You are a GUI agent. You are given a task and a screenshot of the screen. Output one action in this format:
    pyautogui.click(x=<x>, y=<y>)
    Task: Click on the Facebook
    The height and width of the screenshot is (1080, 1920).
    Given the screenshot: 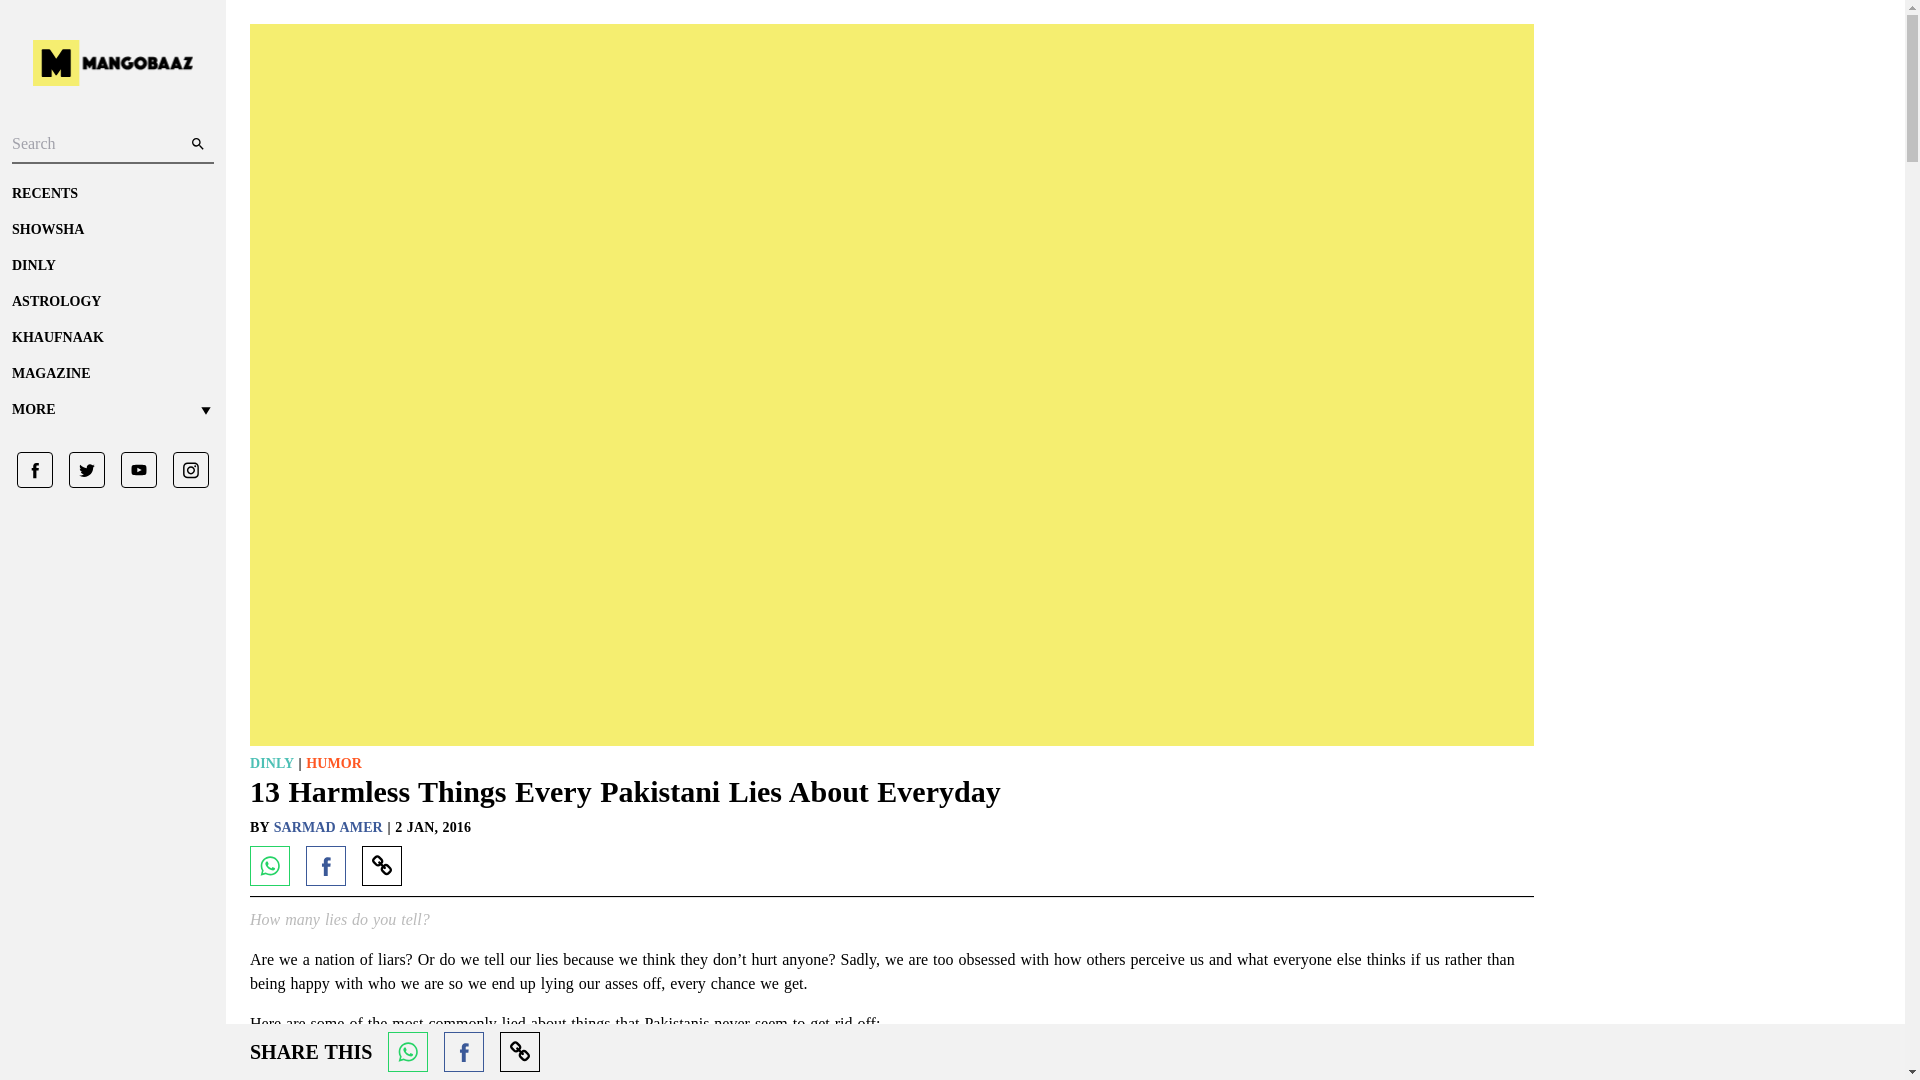 What is the action you would take?
    pyautogui.click(x=463, y=1052)
    